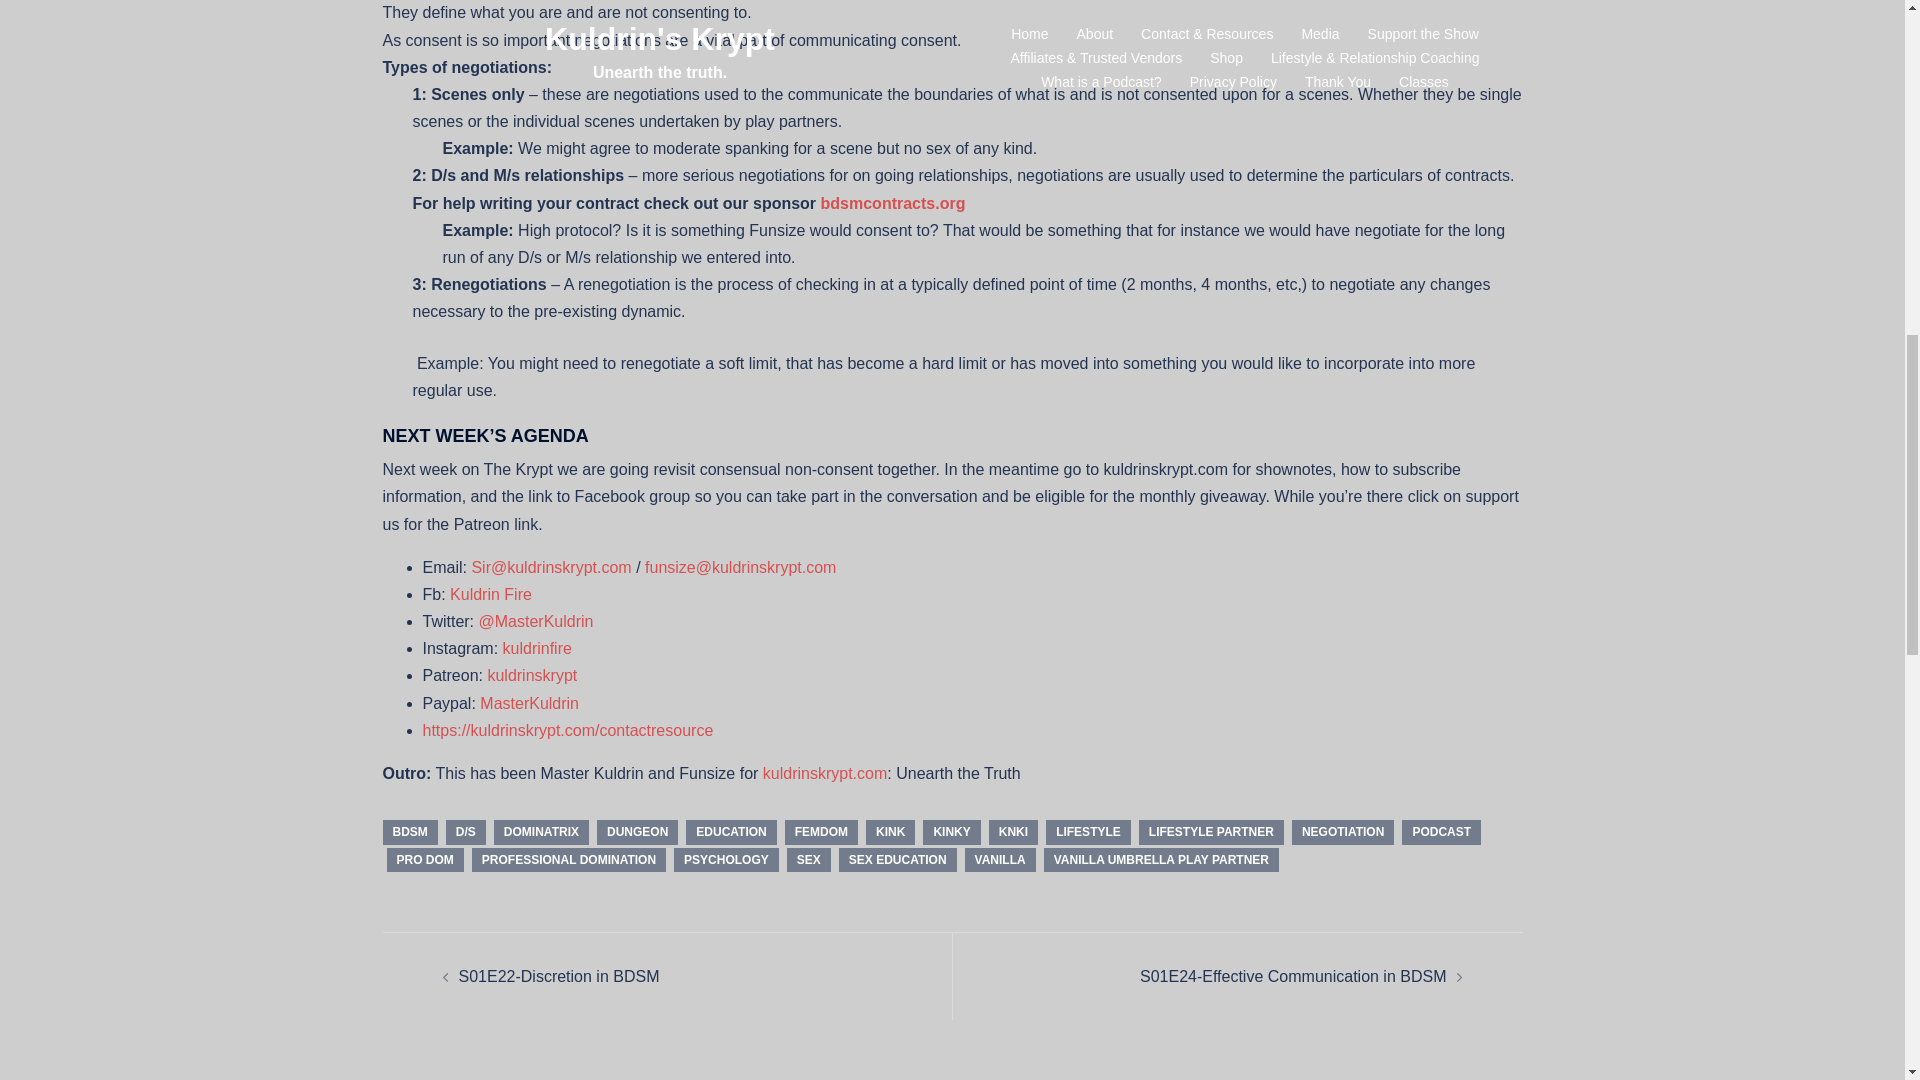  I want to click on Kuldrin Fire, so click(490, 594).